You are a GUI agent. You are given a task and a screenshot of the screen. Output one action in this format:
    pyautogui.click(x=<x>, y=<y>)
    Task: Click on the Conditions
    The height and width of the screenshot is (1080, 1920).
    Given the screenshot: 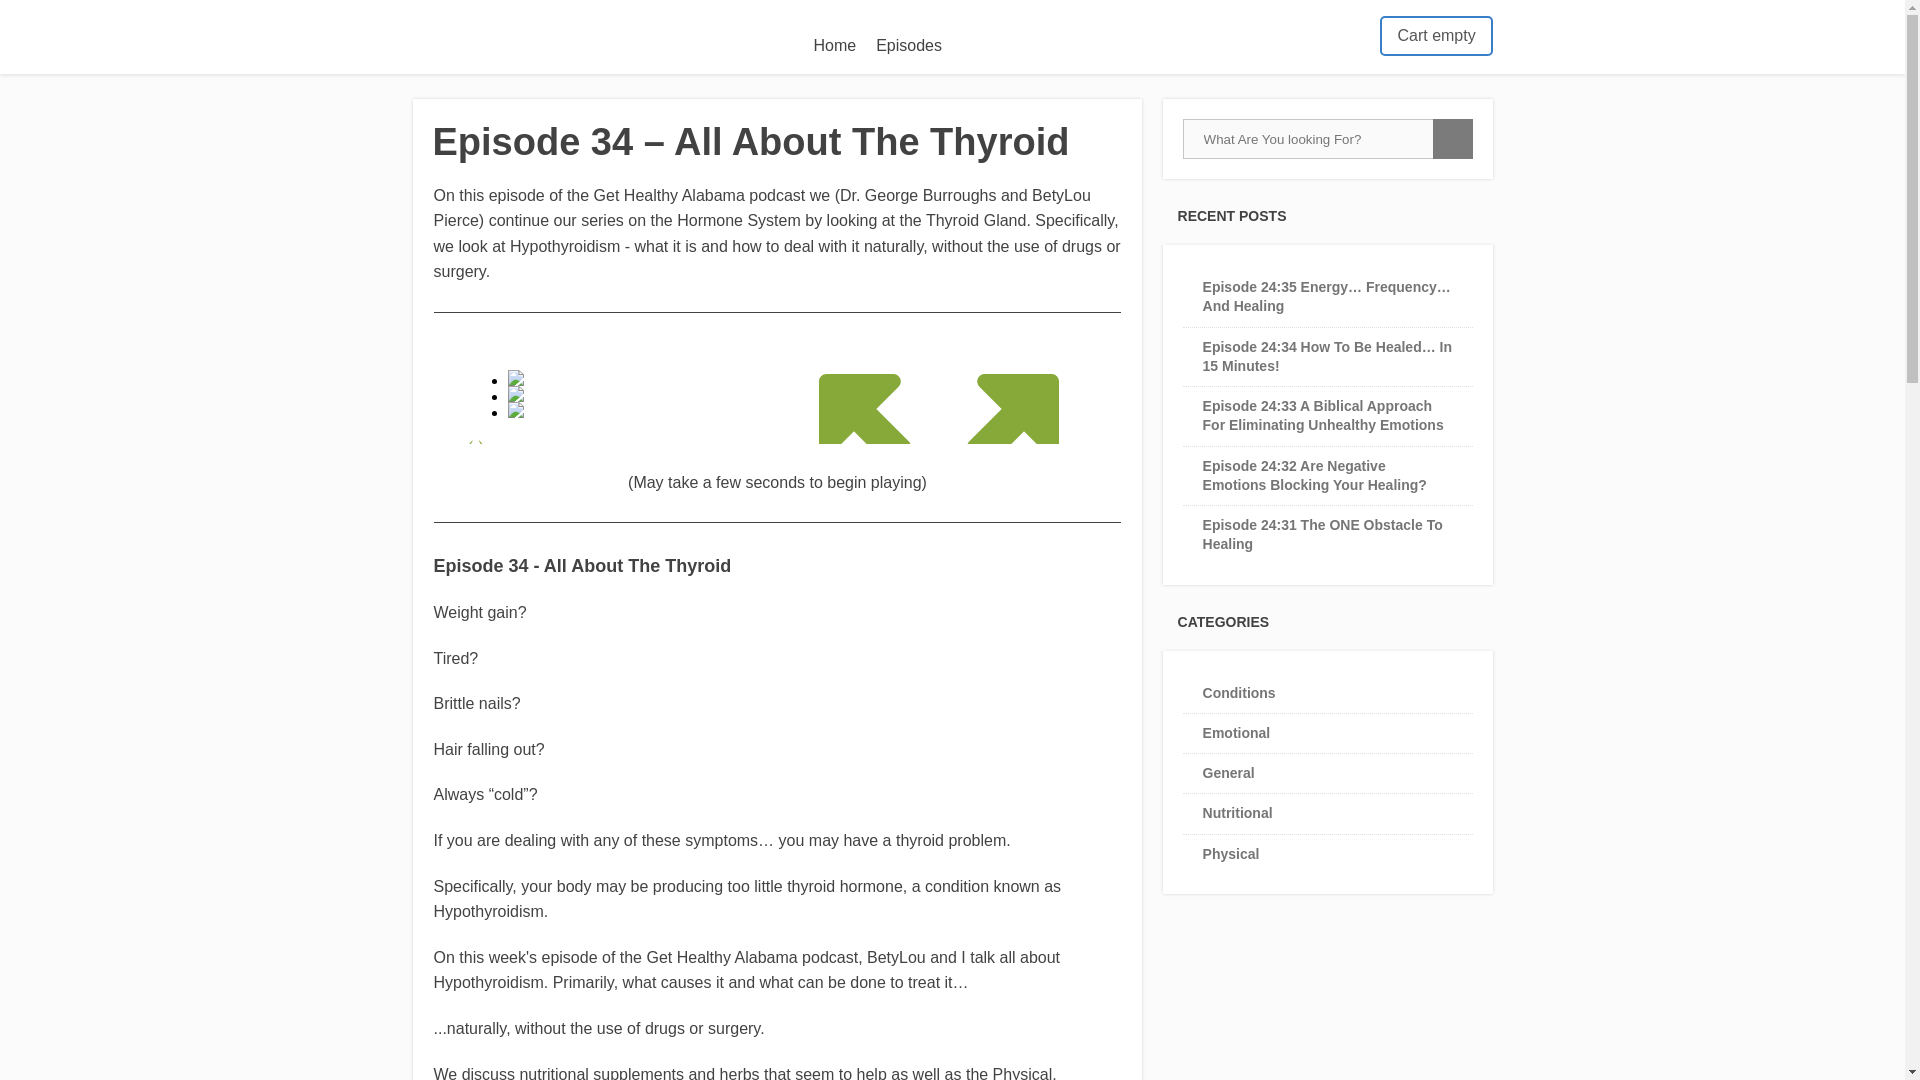 What is the action you would take?
    pyautogui.click(x=1240, y=691)
    